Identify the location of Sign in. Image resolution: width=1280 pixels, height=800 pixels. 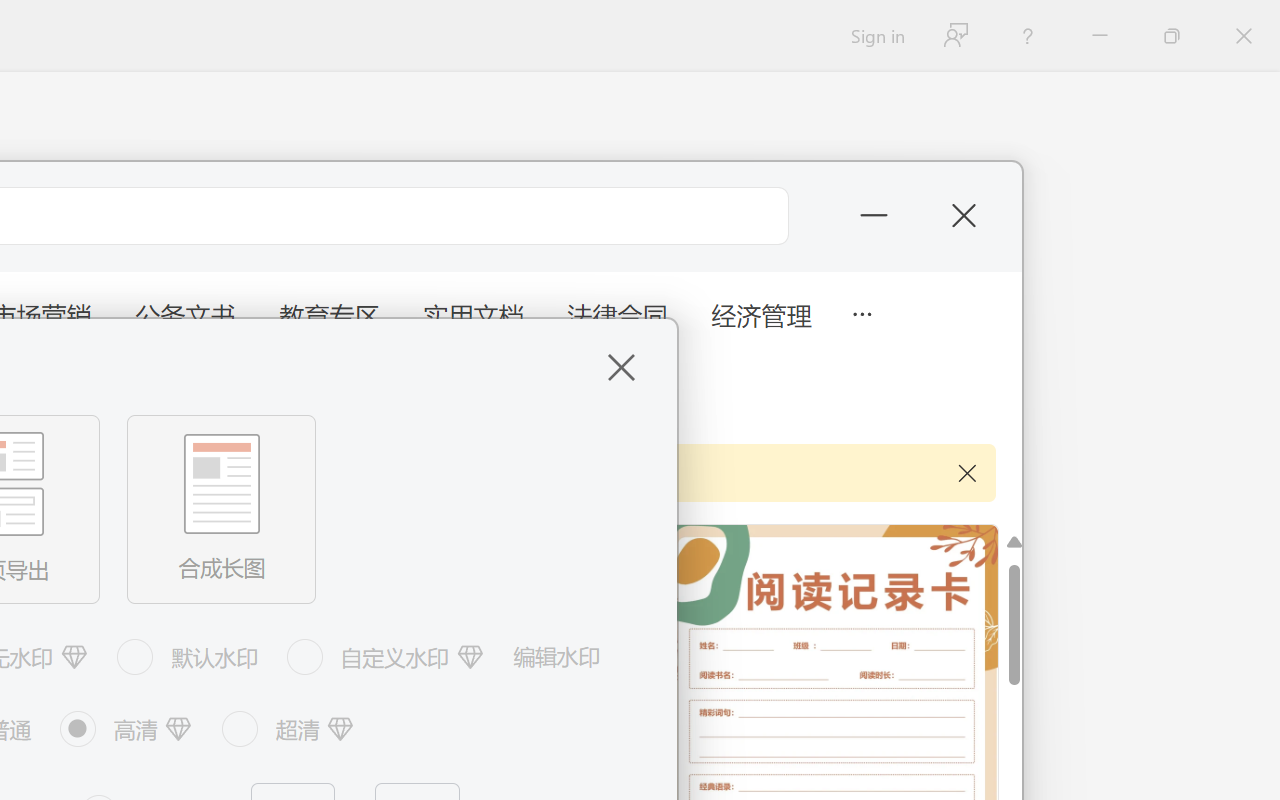
(876, 36).